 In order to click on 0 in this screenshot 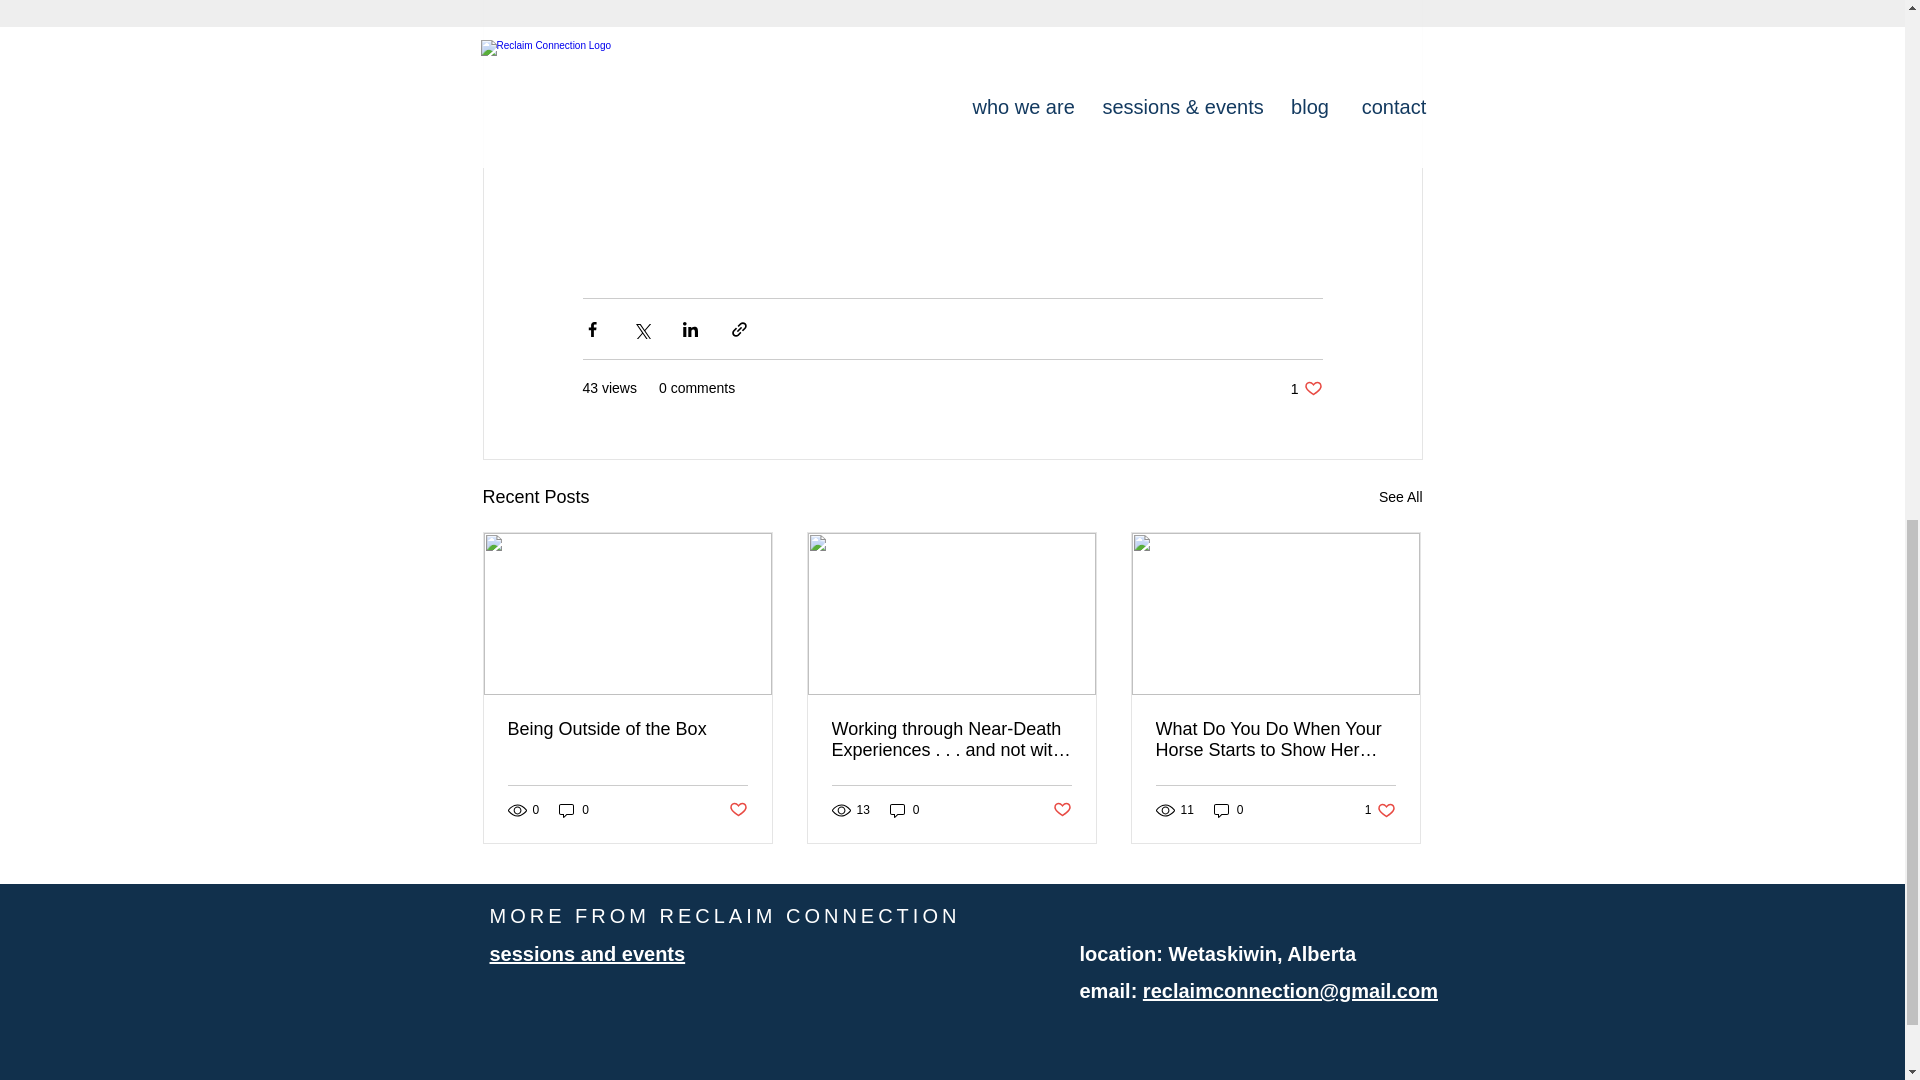, I will do `click(587, 954)`.